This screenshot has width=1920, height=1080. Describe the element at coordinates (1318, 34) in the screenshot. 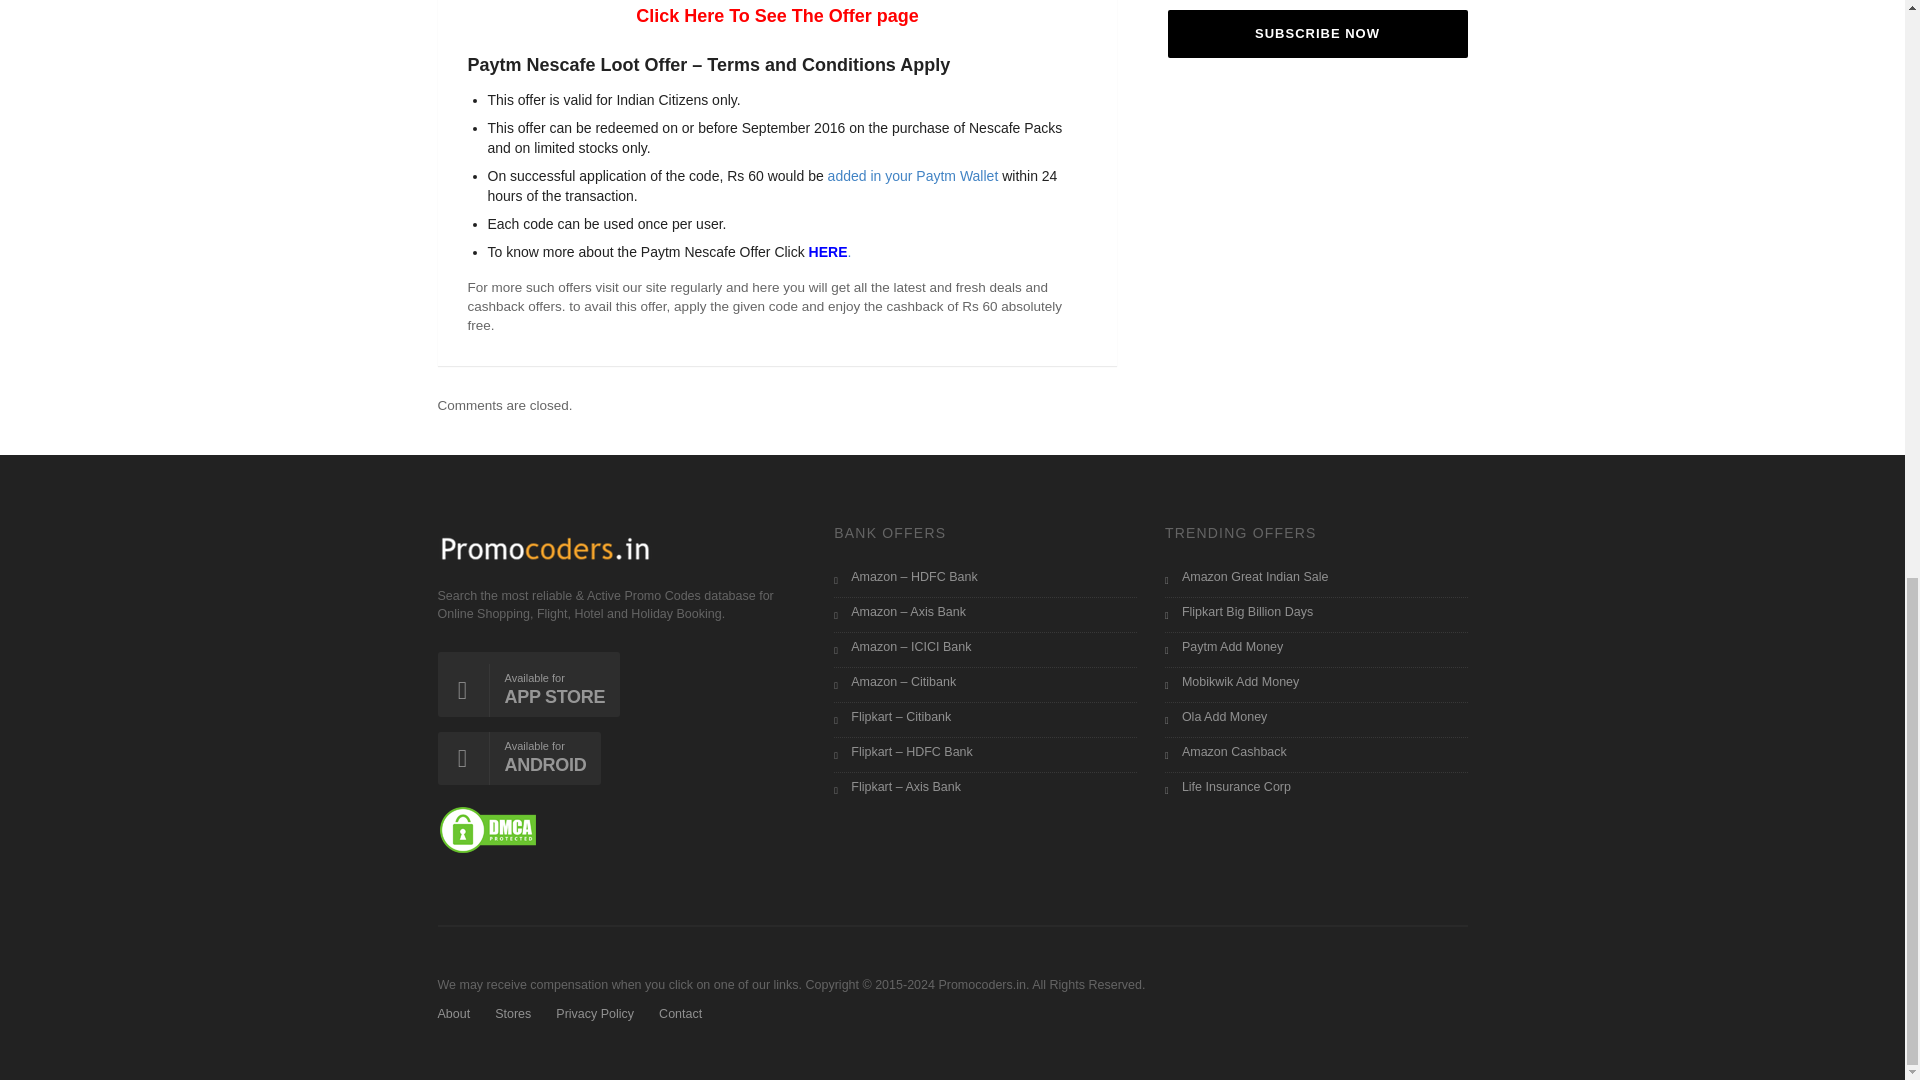

I see `Subscribe now` at that location.